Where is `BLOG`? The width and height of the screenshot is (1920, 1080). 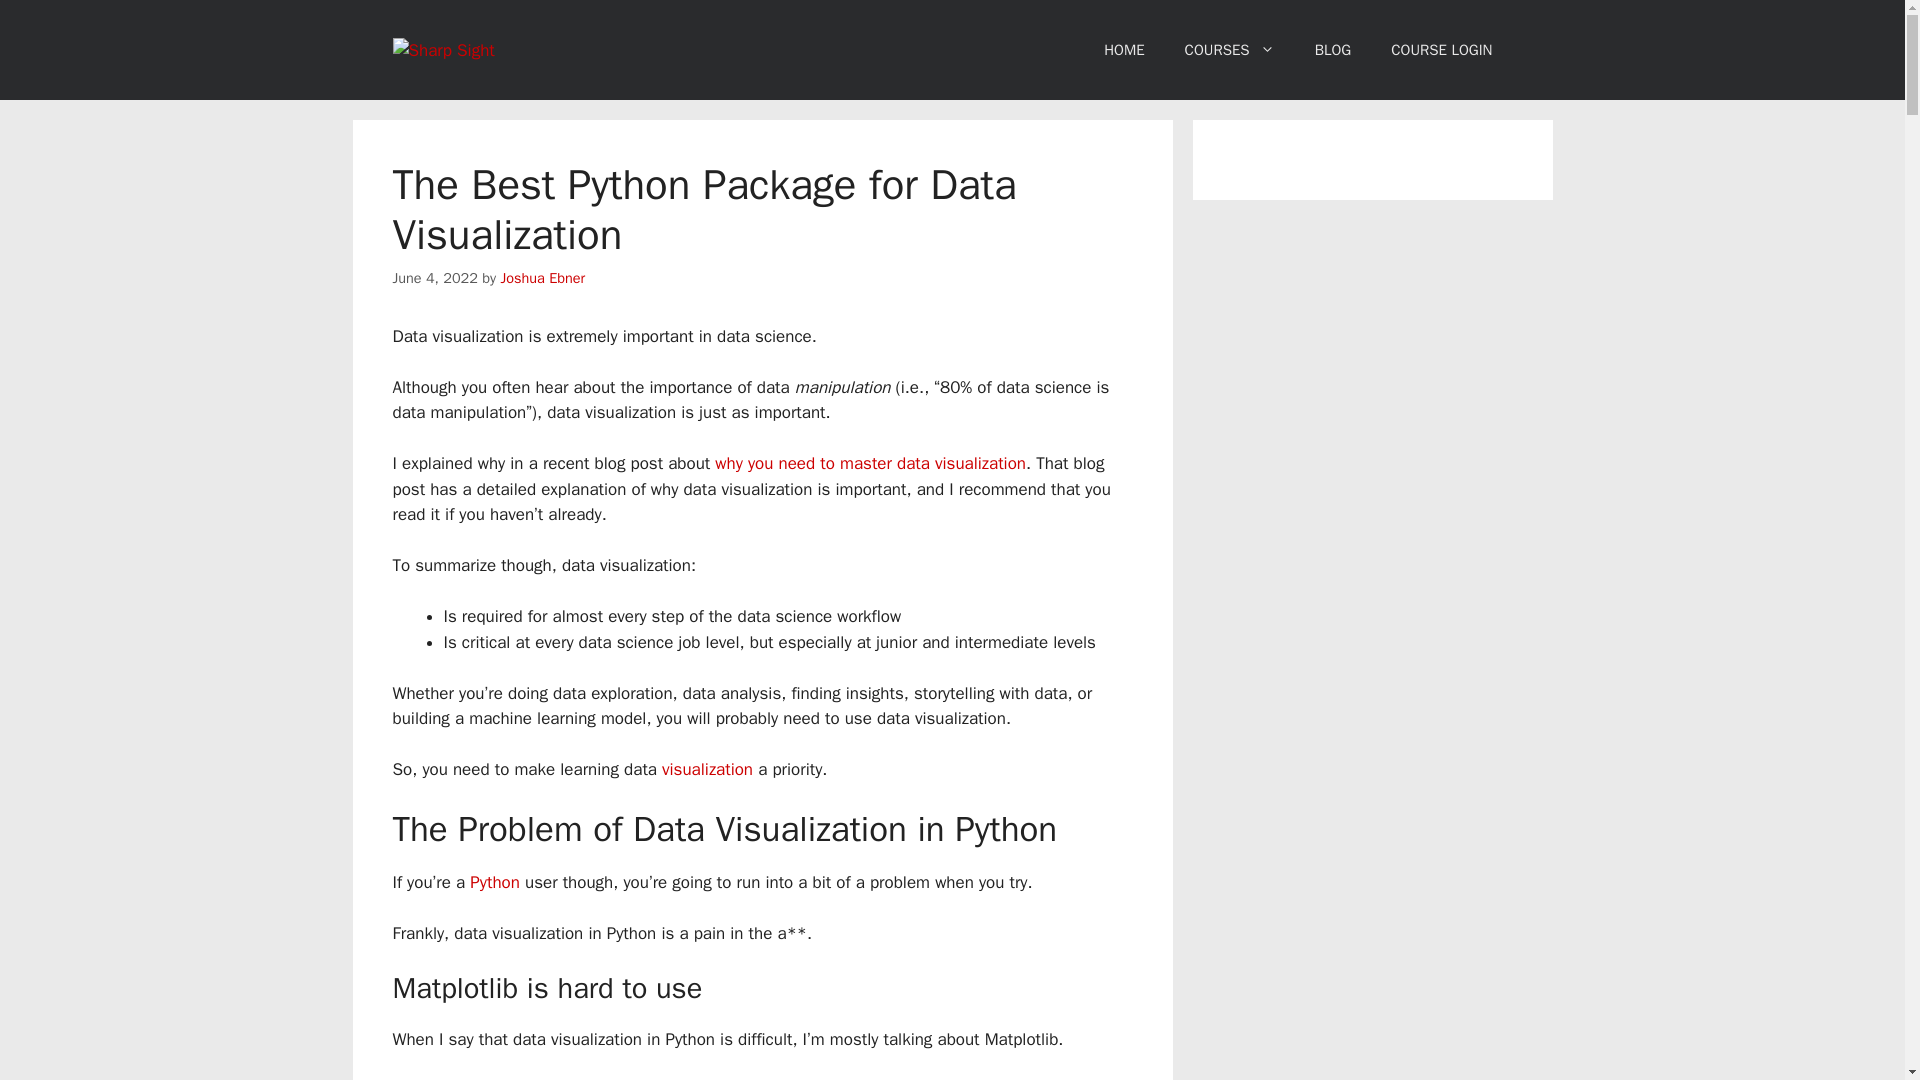 BLOG is located at coordinates (1333, 50).